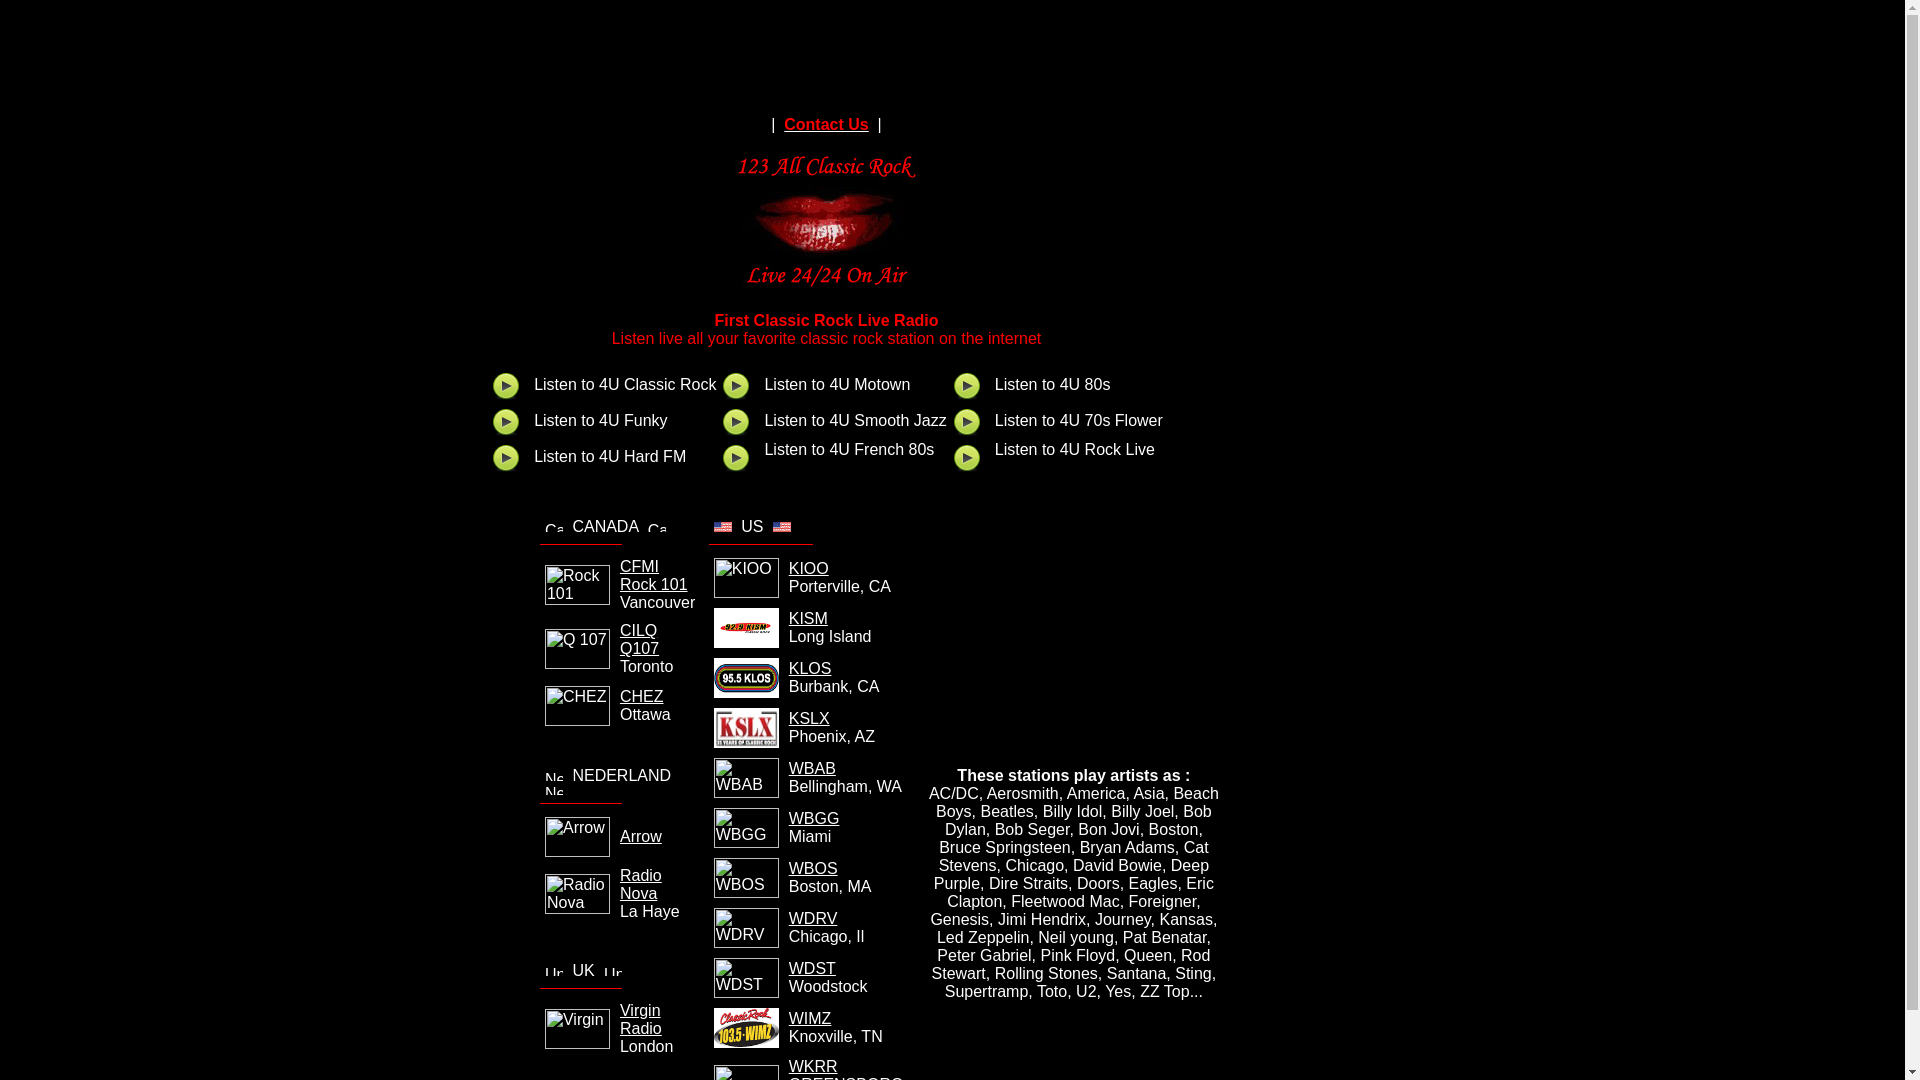 This screenshot has width=1920, height=1080. What do you see at coordinates (808, 618) in the screenshot?
I see `KISM` at bounding box center [808, 618].